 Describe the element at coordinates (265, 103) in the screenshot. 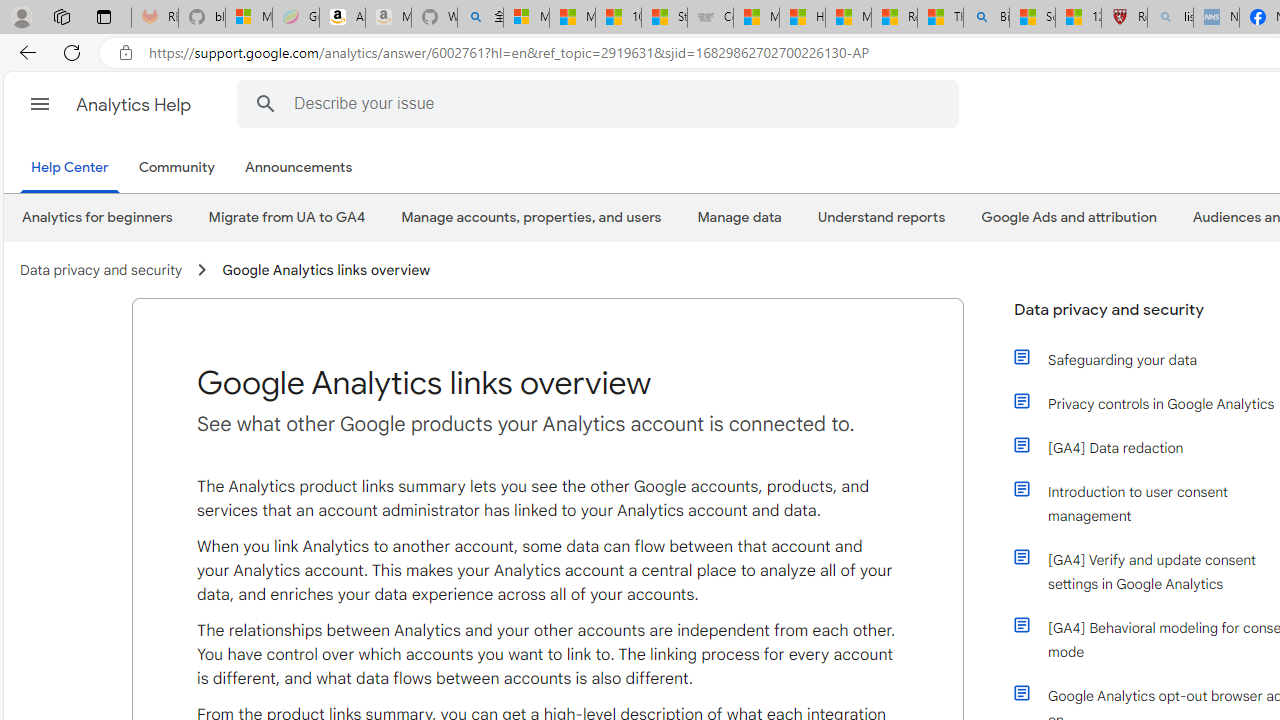

I see `Search Help Center` at that location.